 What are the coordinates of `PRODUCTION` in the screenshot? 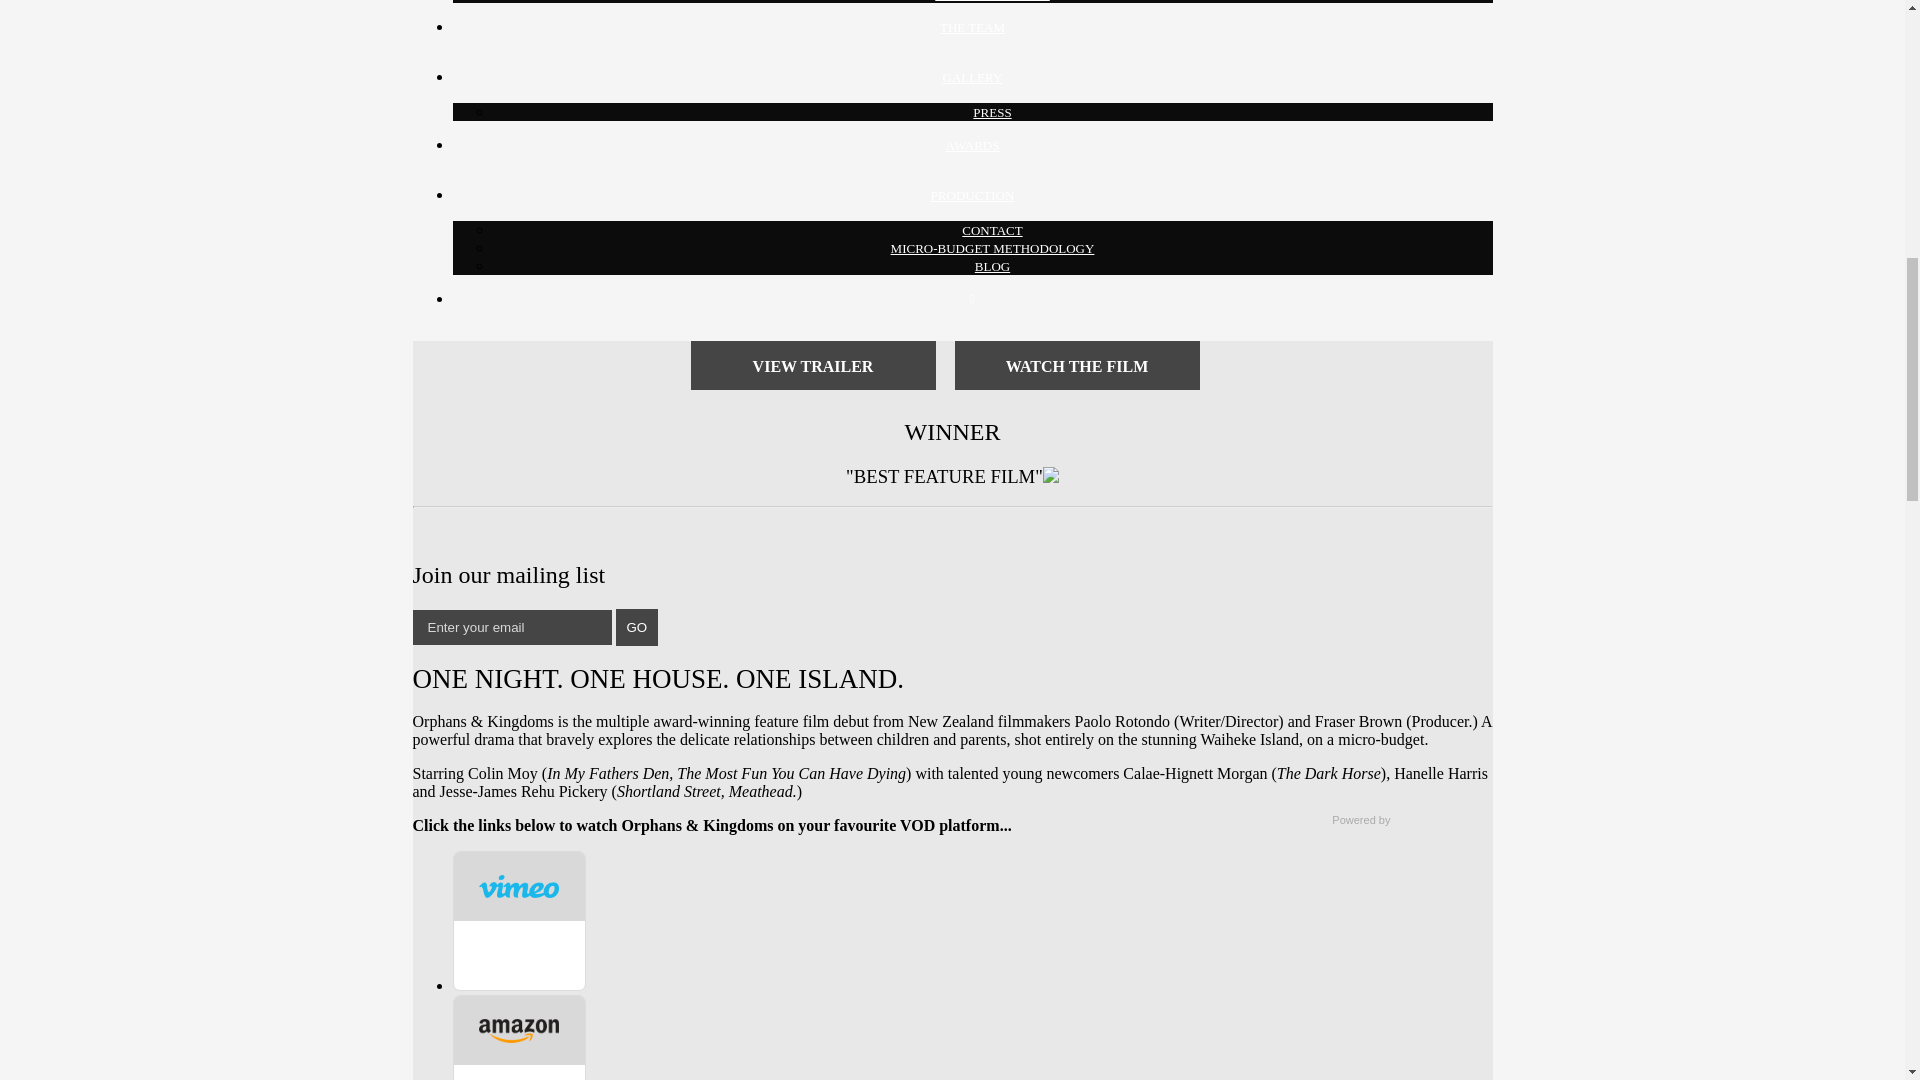 It's located at (973, 195).